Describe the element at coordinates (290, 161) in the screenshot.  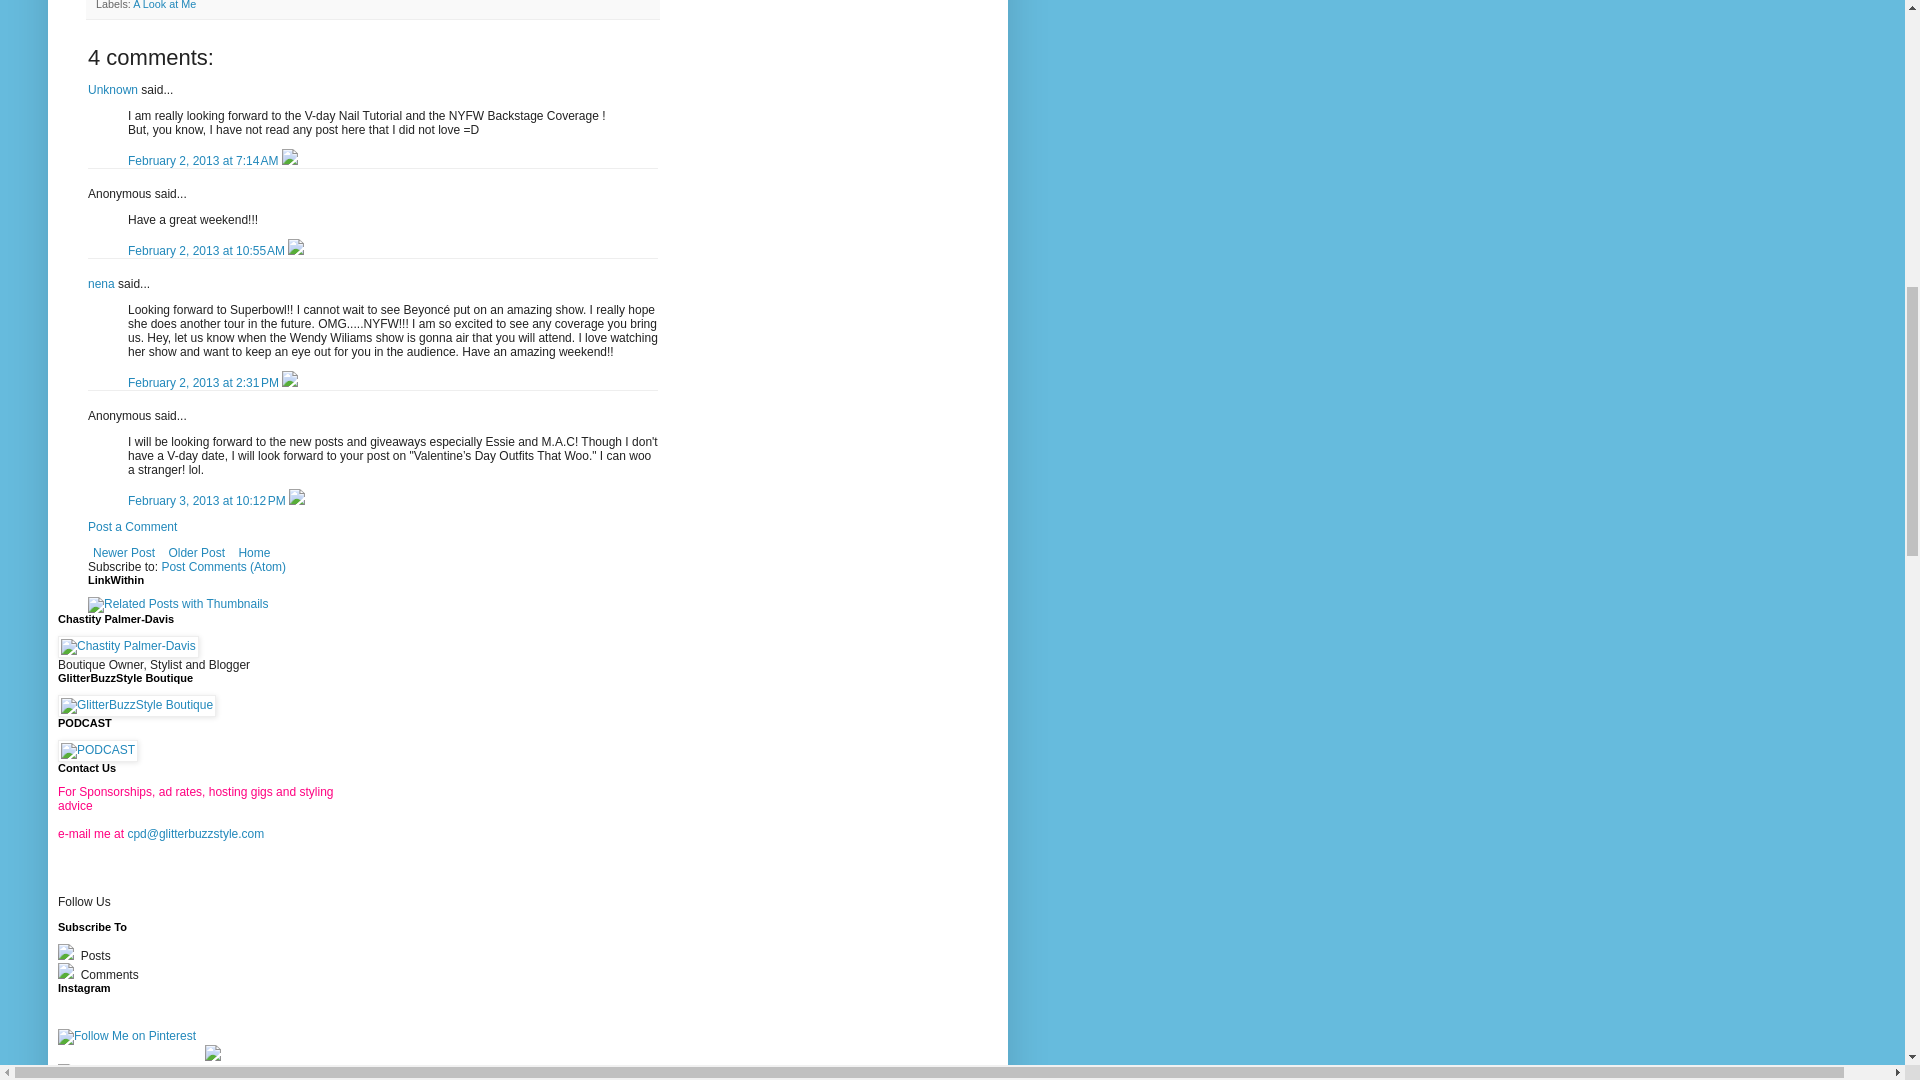
I see `Delete Comment` at that location.